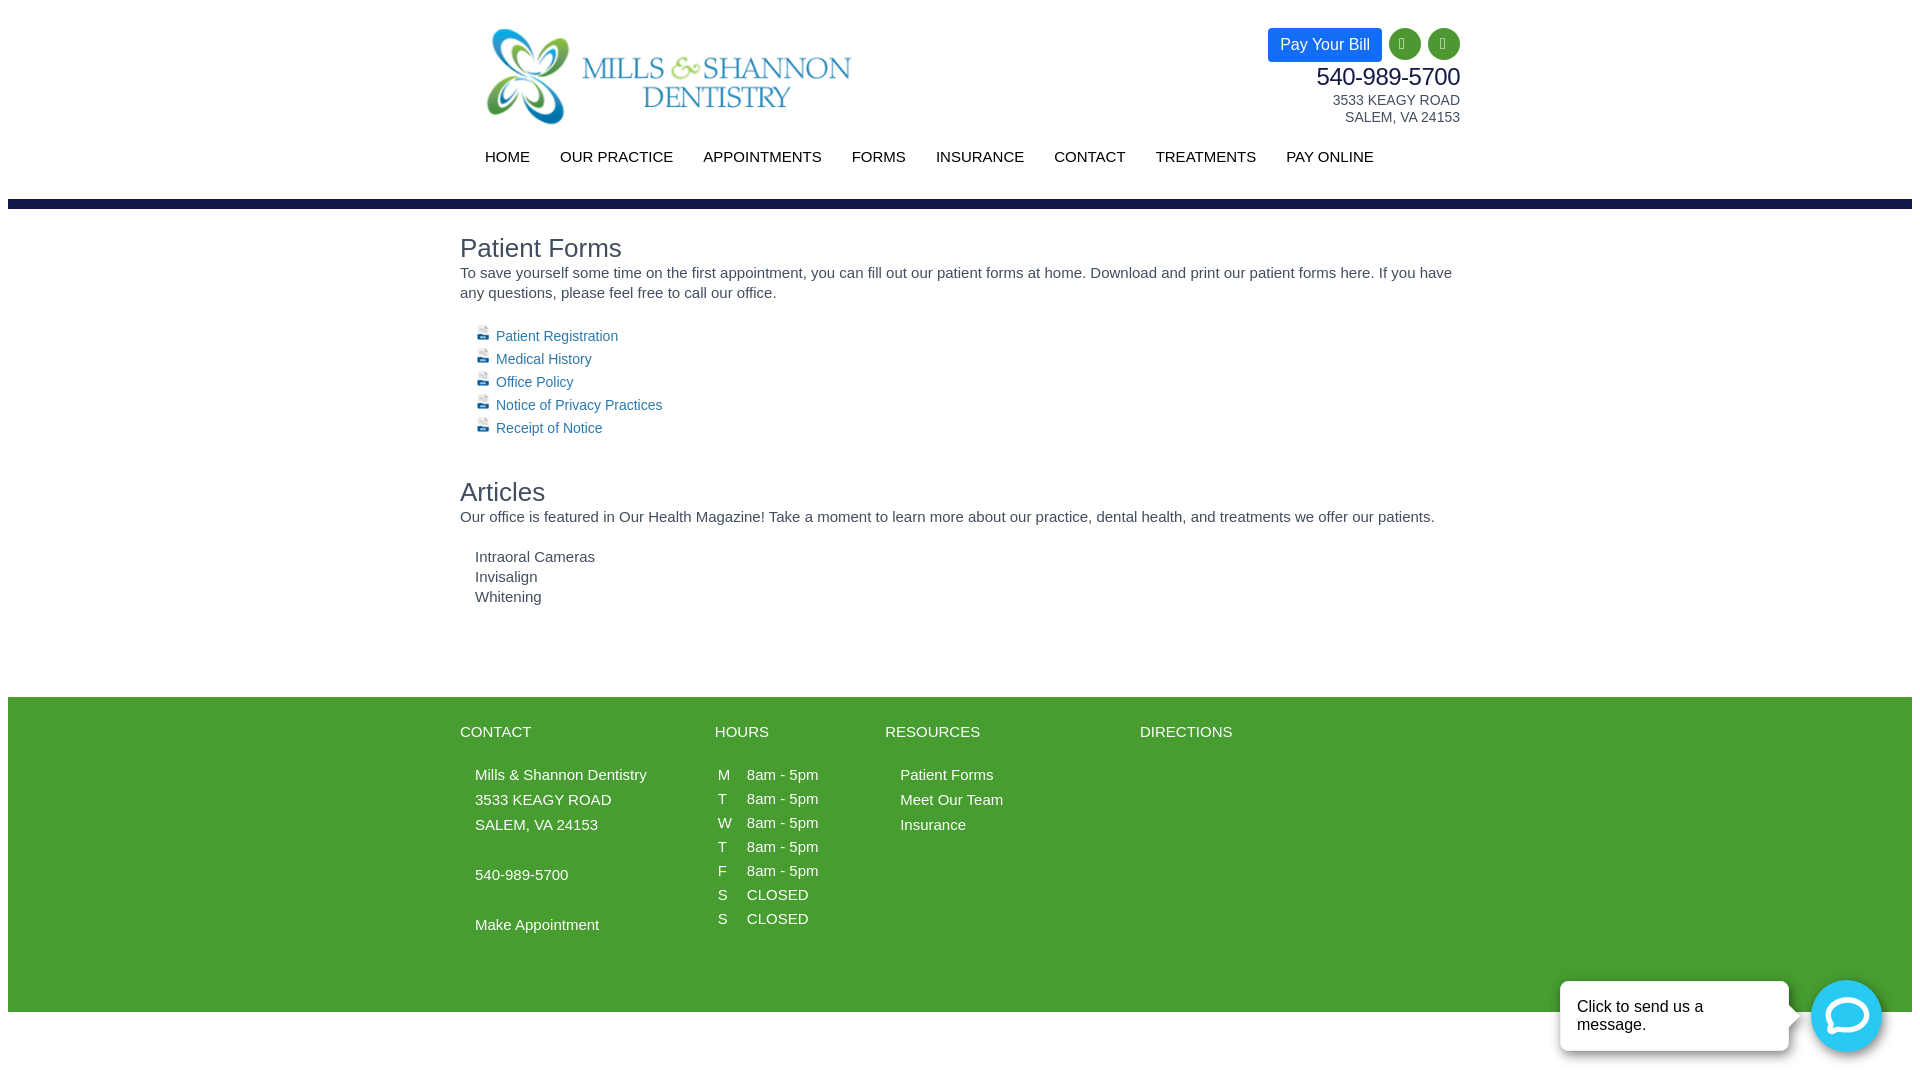 This screenshot has height=1080, width=1920. I want to click on Insurance, so click(932, 824).